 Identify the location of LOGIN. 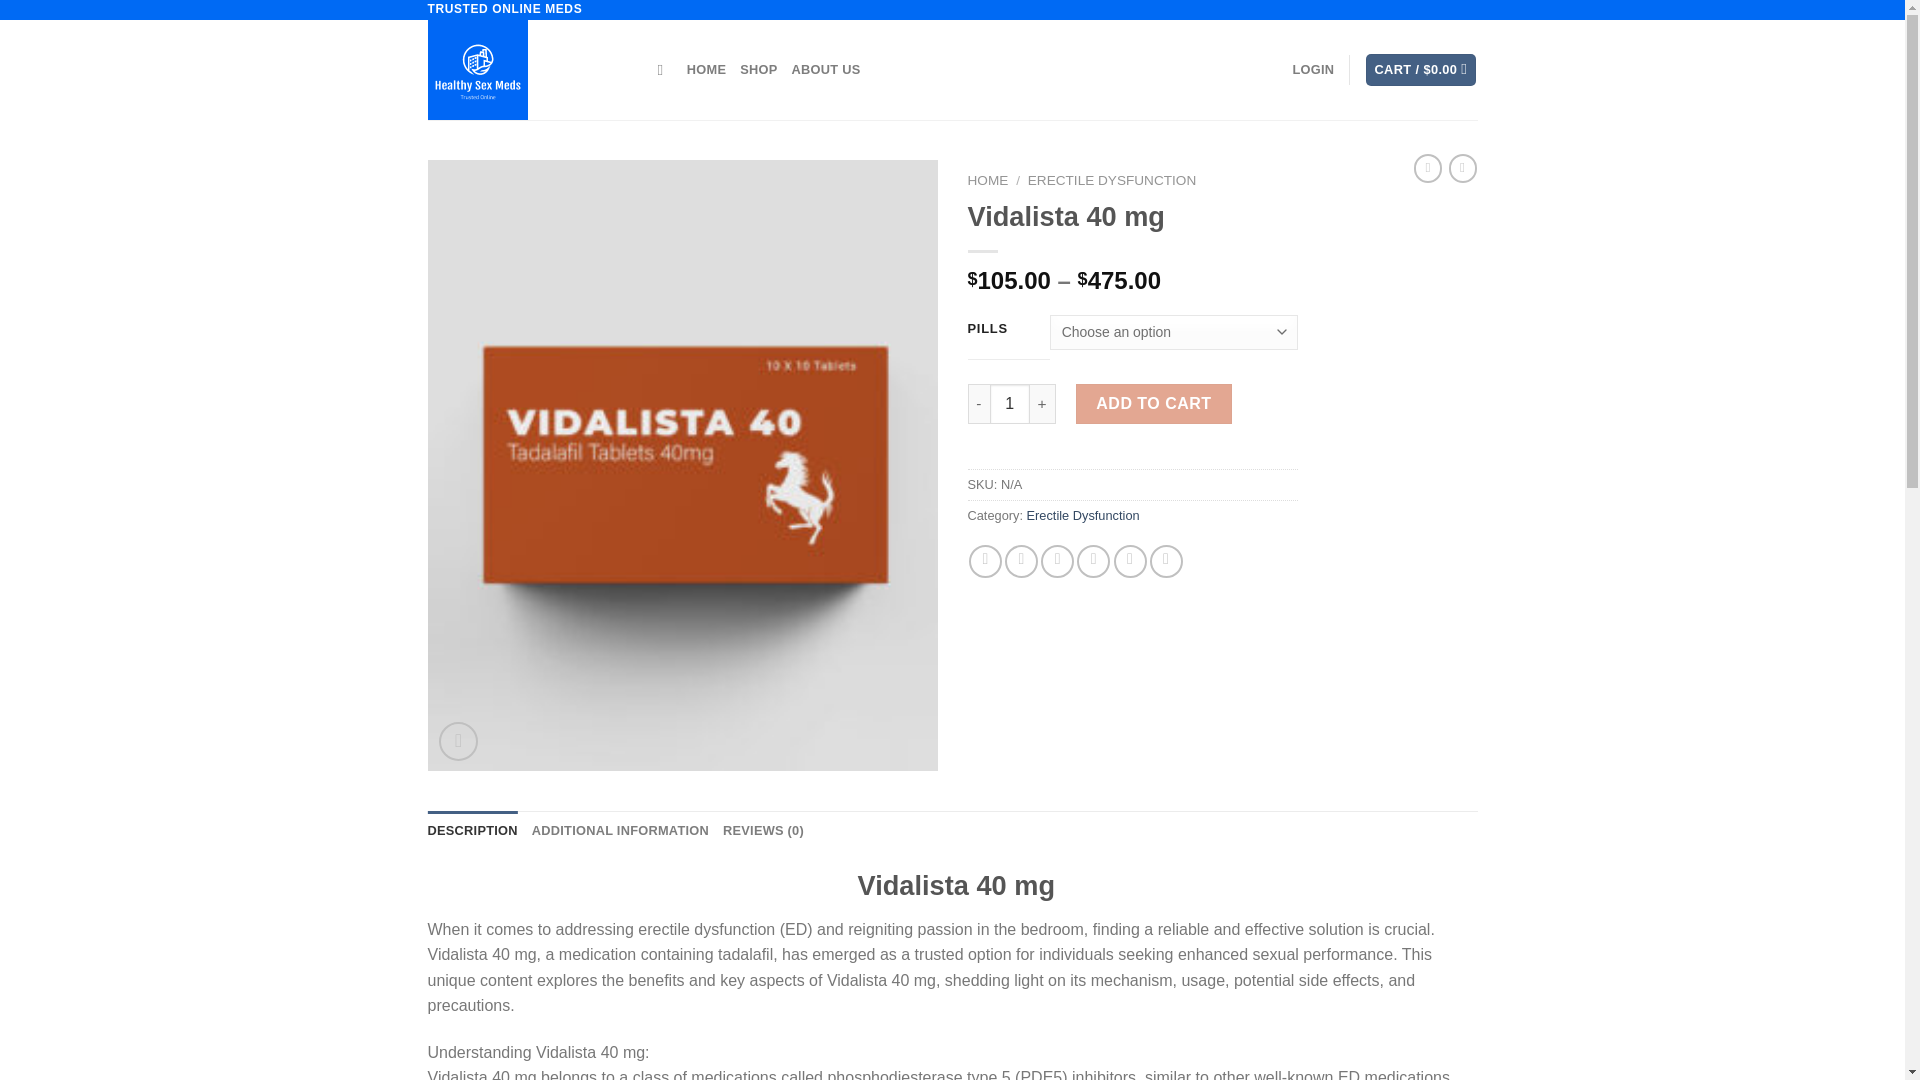
(1313, 69).